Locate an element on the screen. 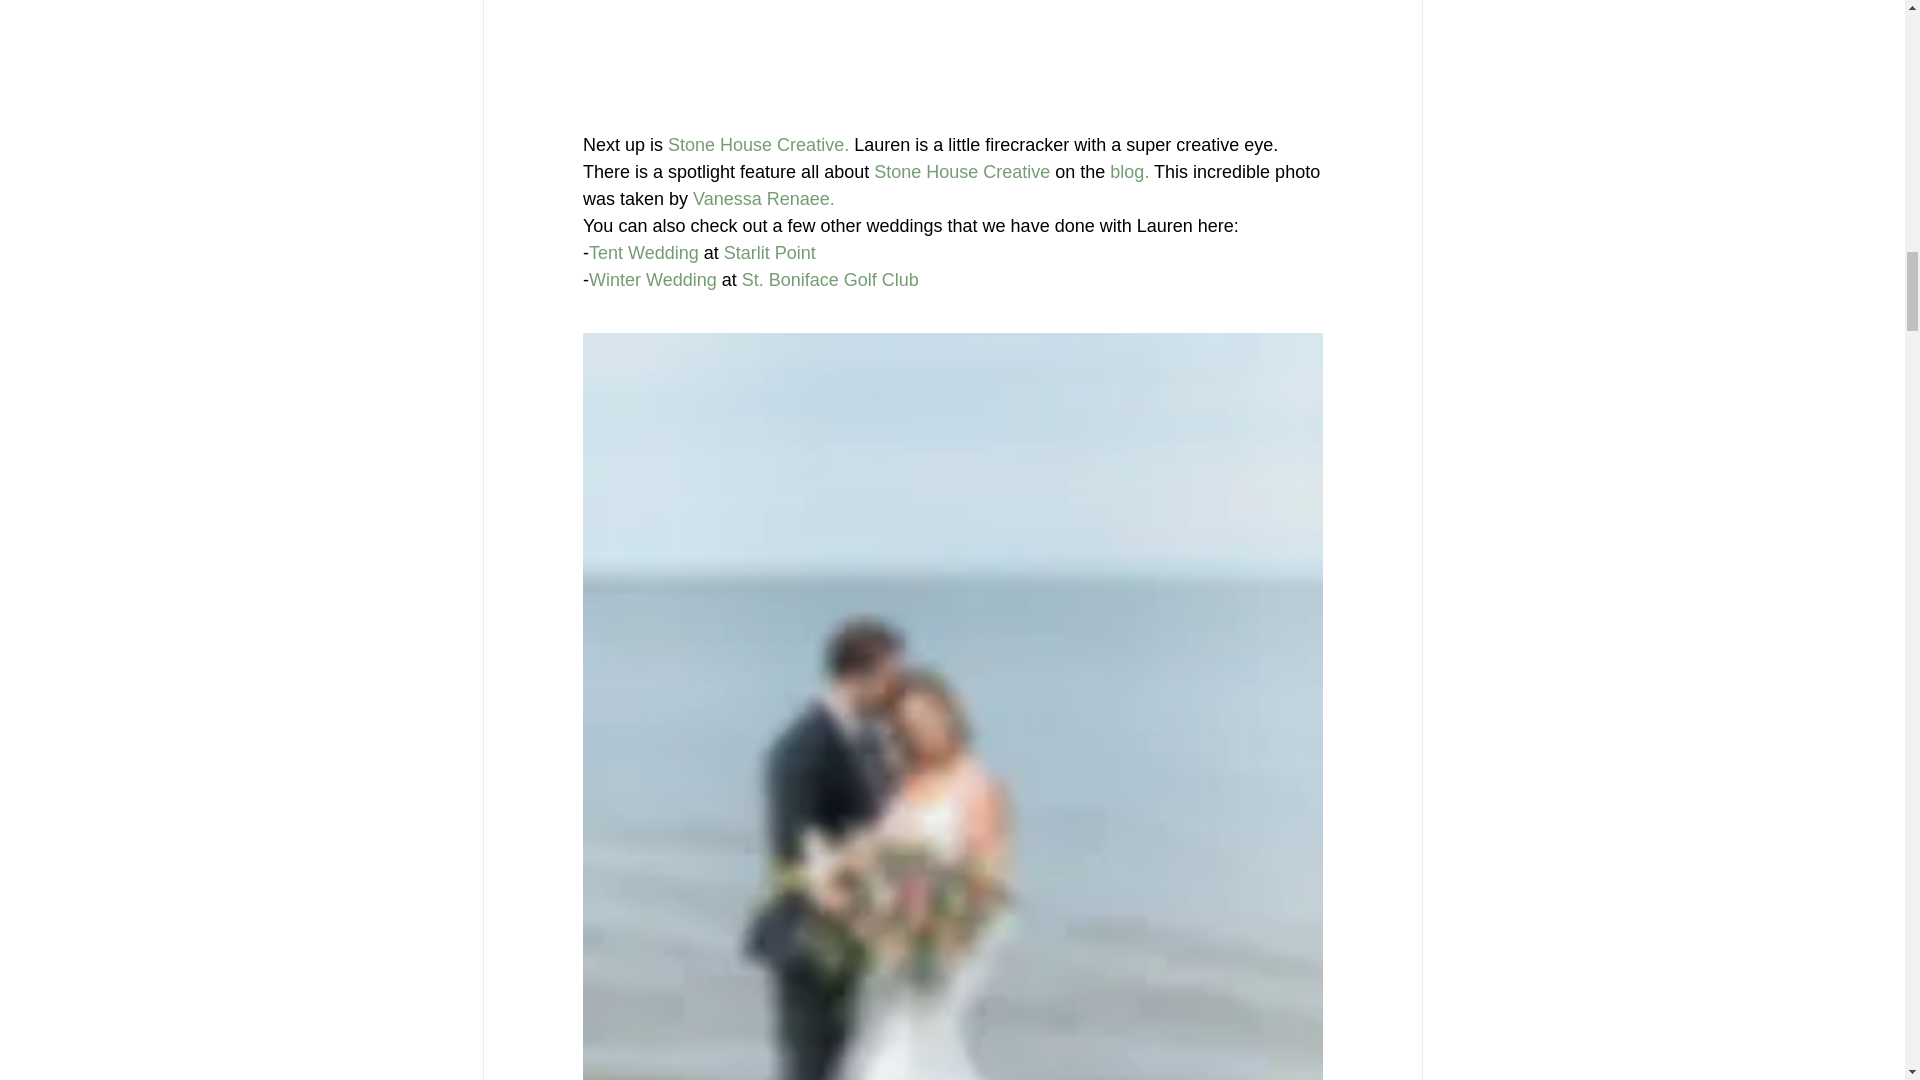  Tent Wedding is located at coordinates (642, 252).